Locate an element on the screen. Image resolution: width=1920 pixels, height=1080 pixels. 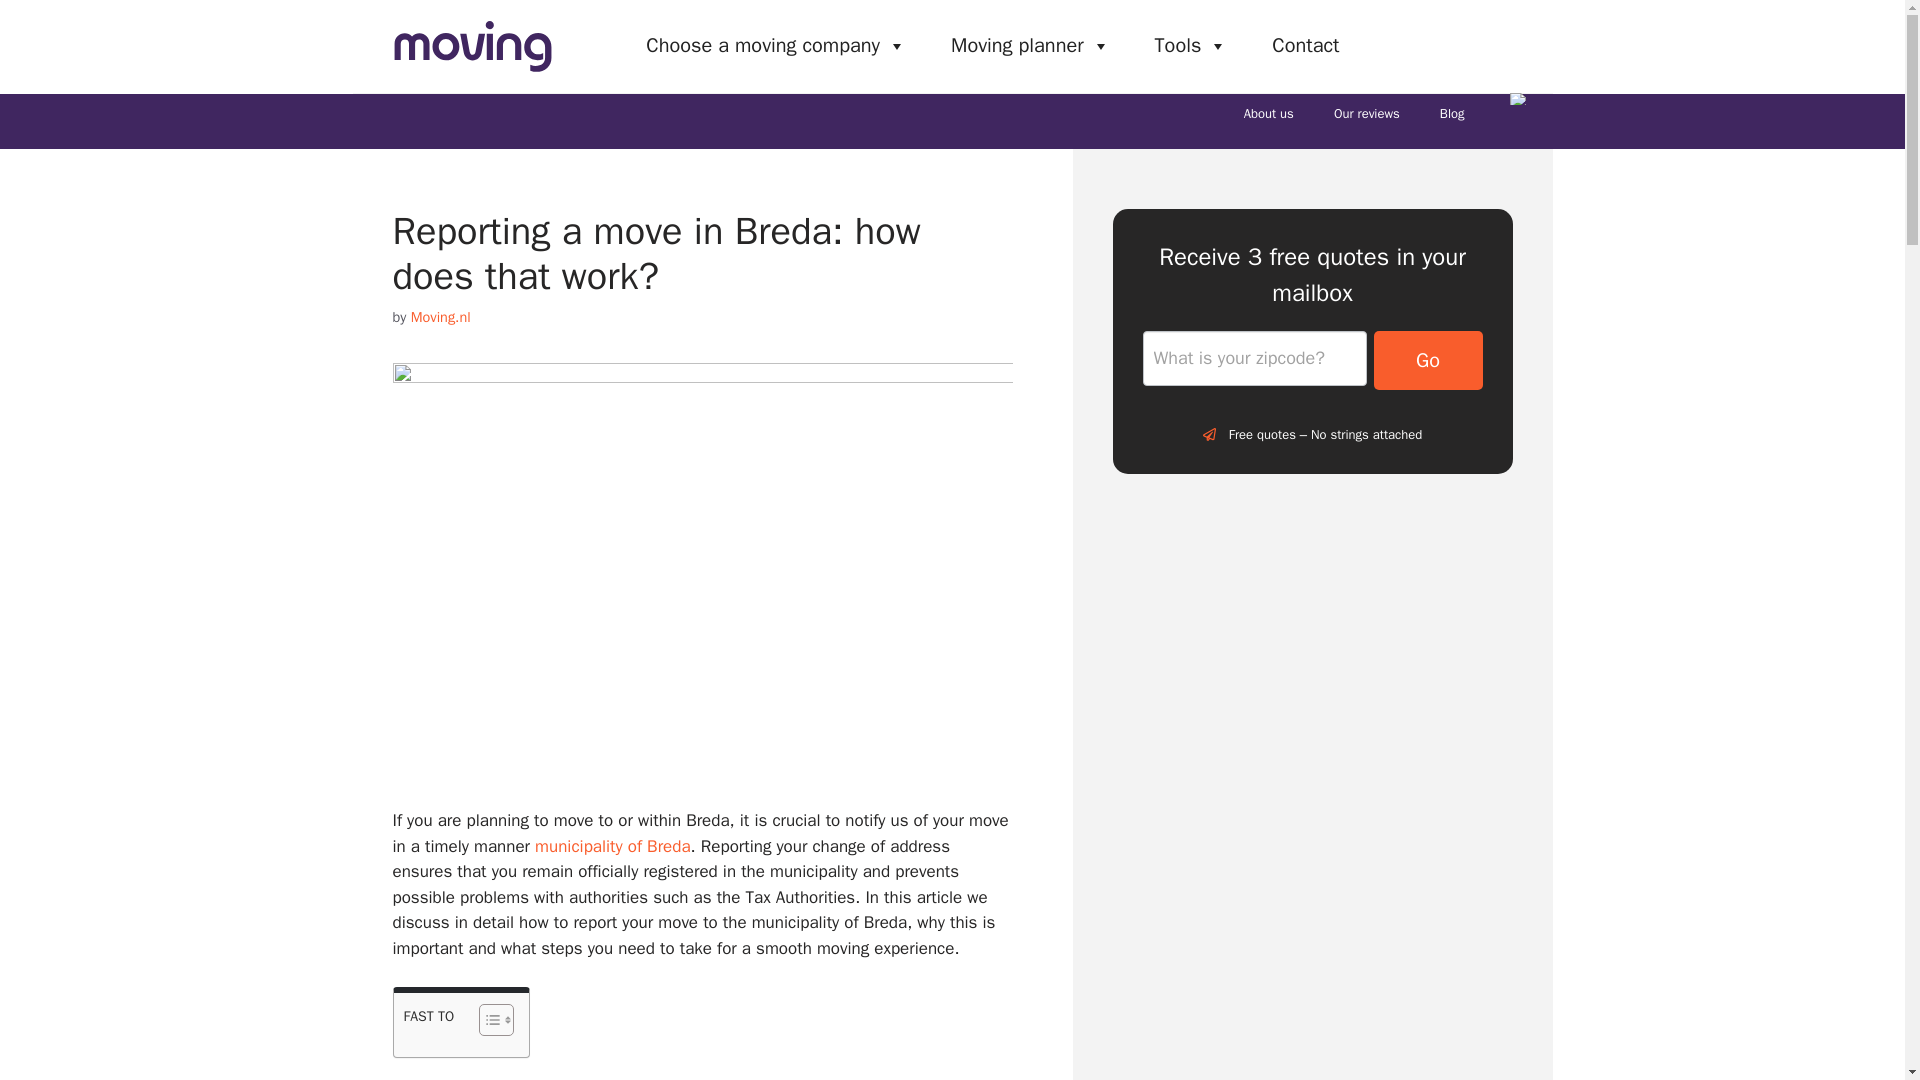
Free quote is located at coordinates (1430, 45).